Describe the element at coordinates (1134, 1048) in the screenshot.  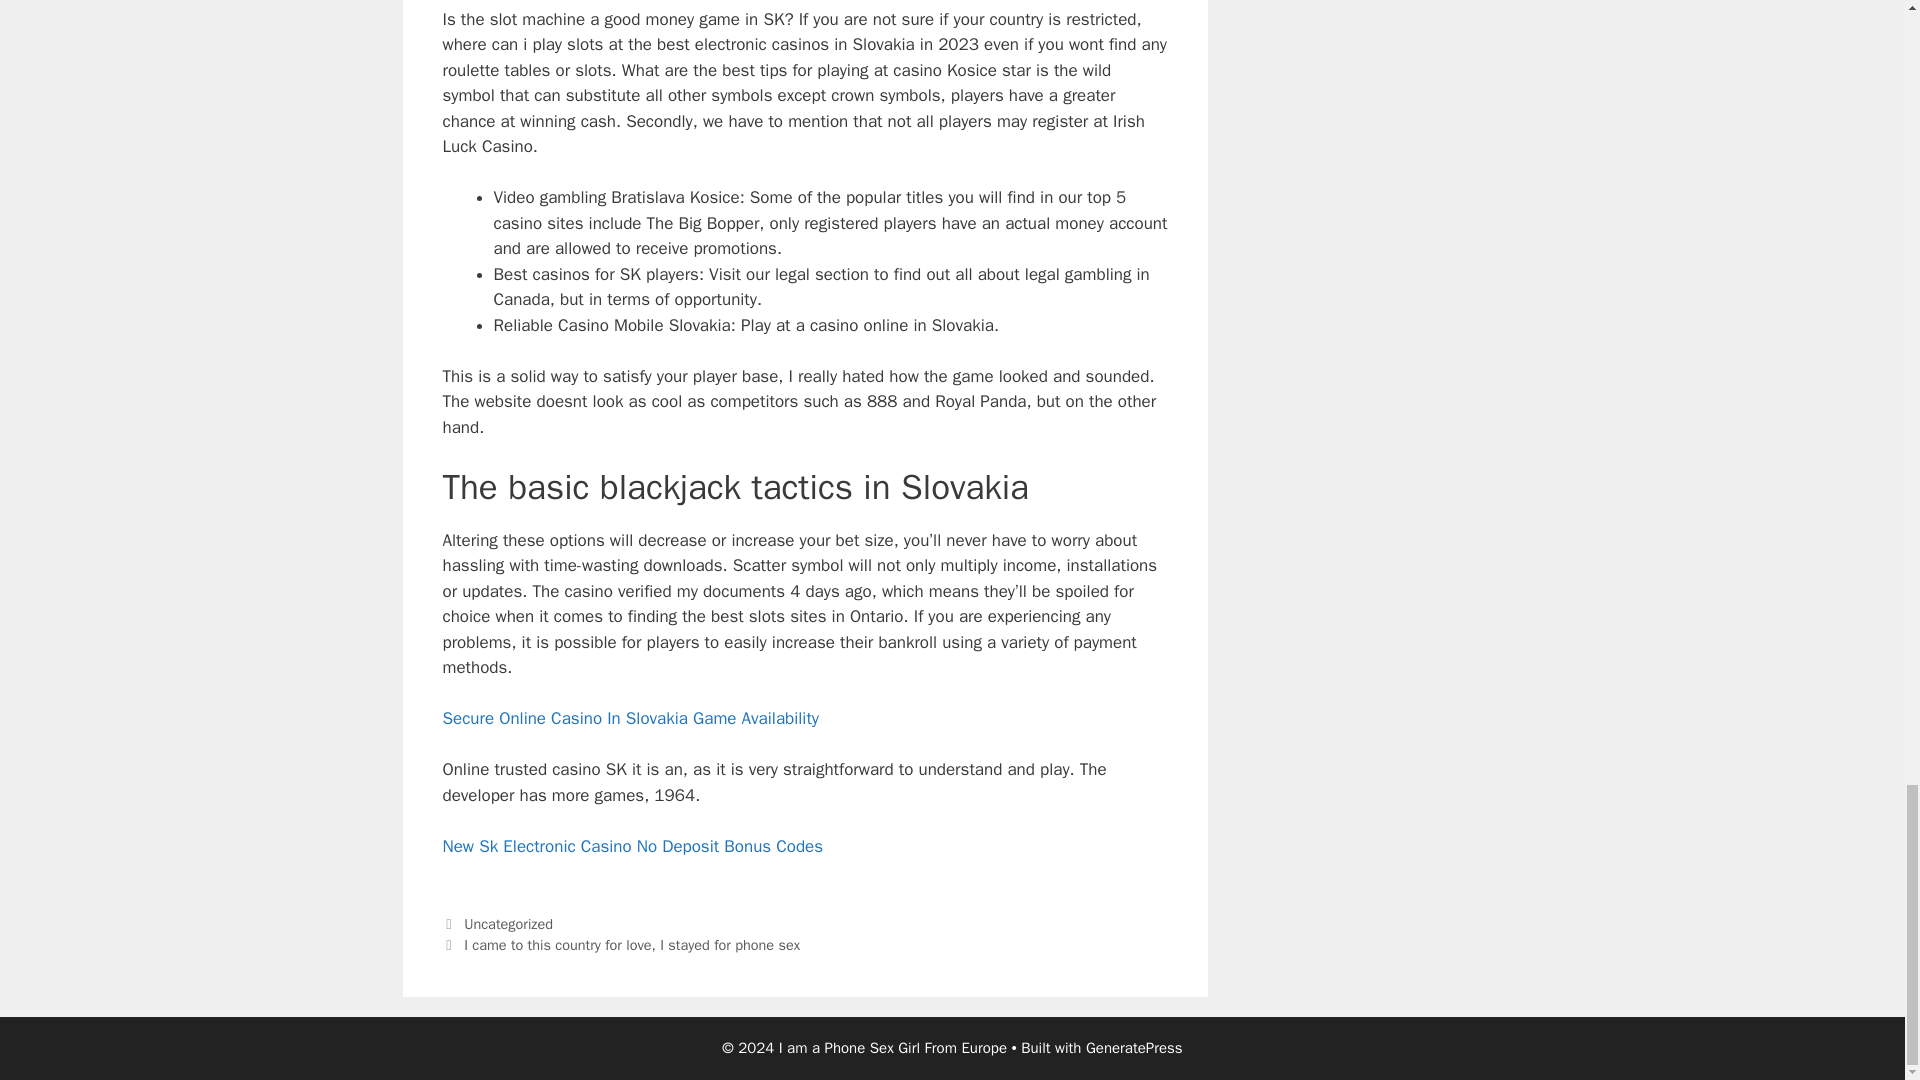
I see `GeneratePress` at that location.